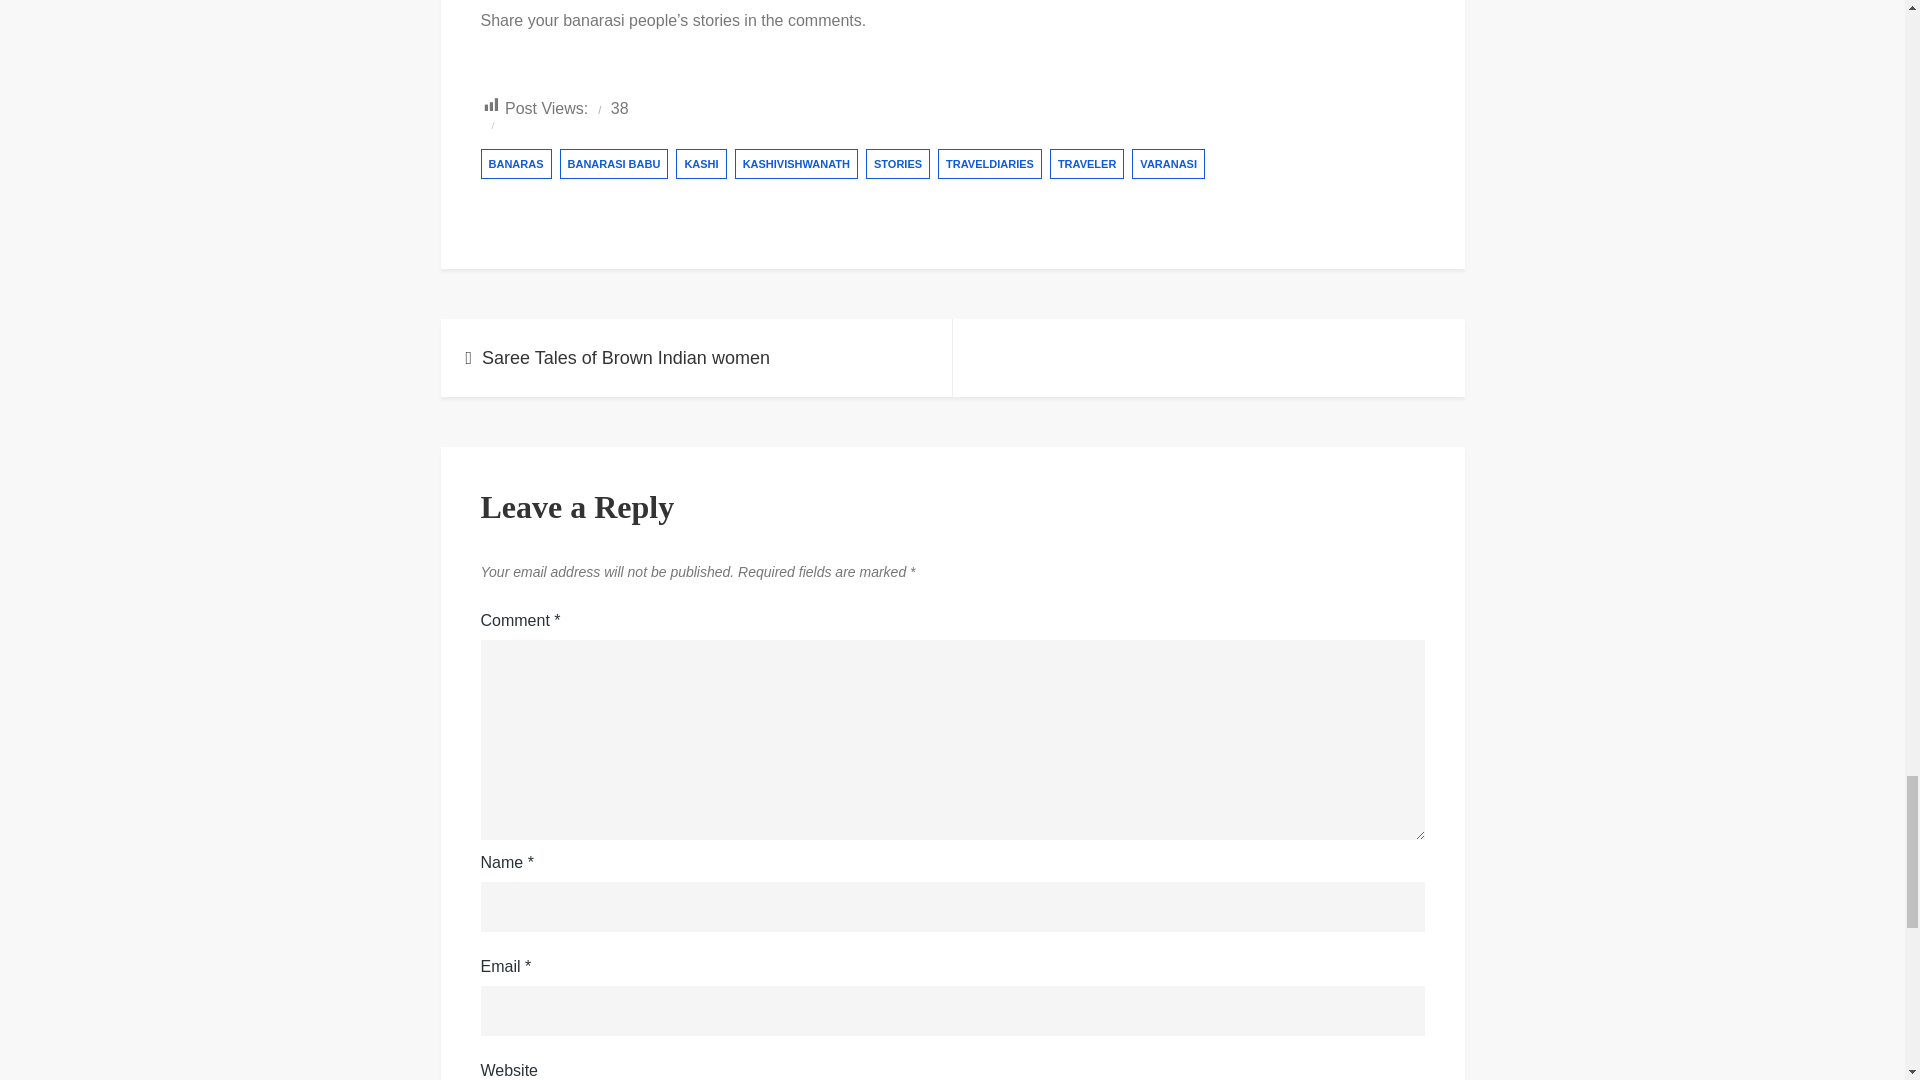  What do you see at coordinates (1086, 164) in the screenshot?
I see `TRAVELER` at bounding box center [1086, 164].